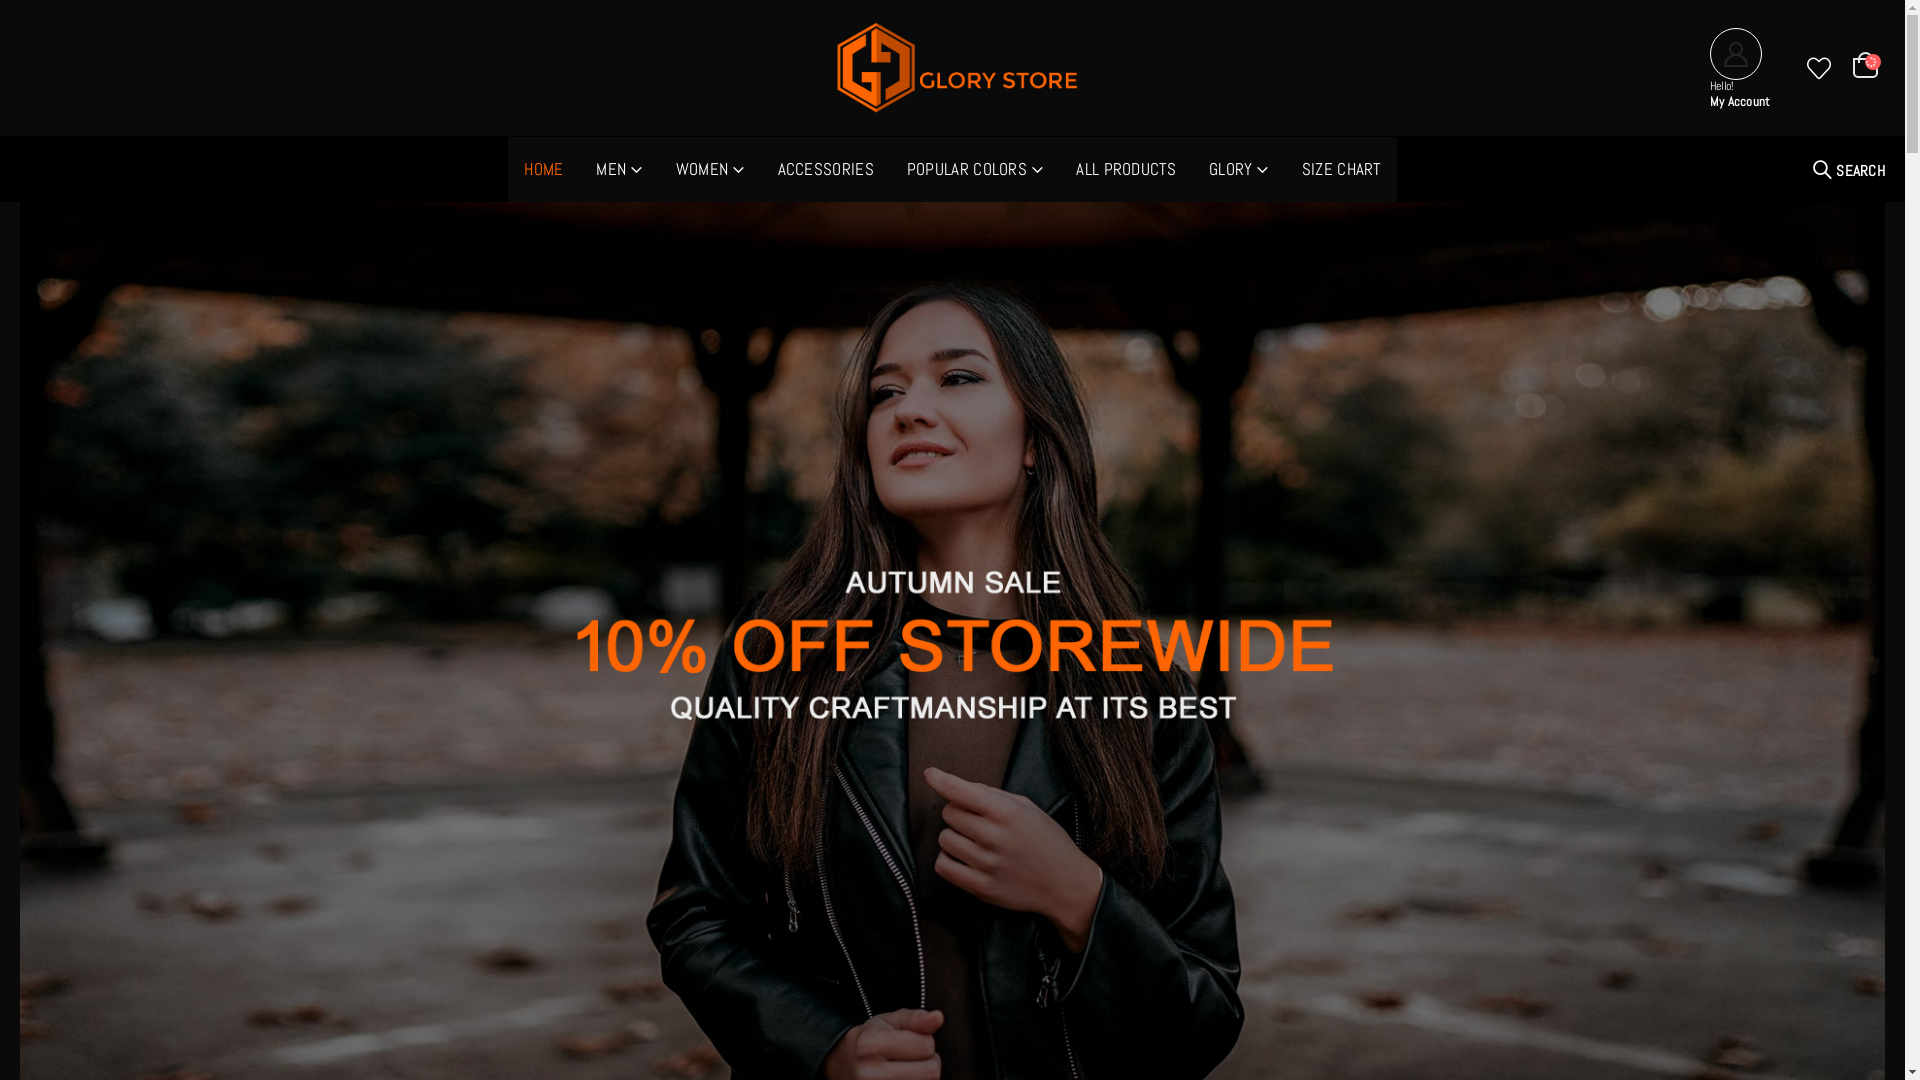  What do you see at coordinates (619, 170) in the screenshot?
I see `MEN` at bounding box center [619, 170].